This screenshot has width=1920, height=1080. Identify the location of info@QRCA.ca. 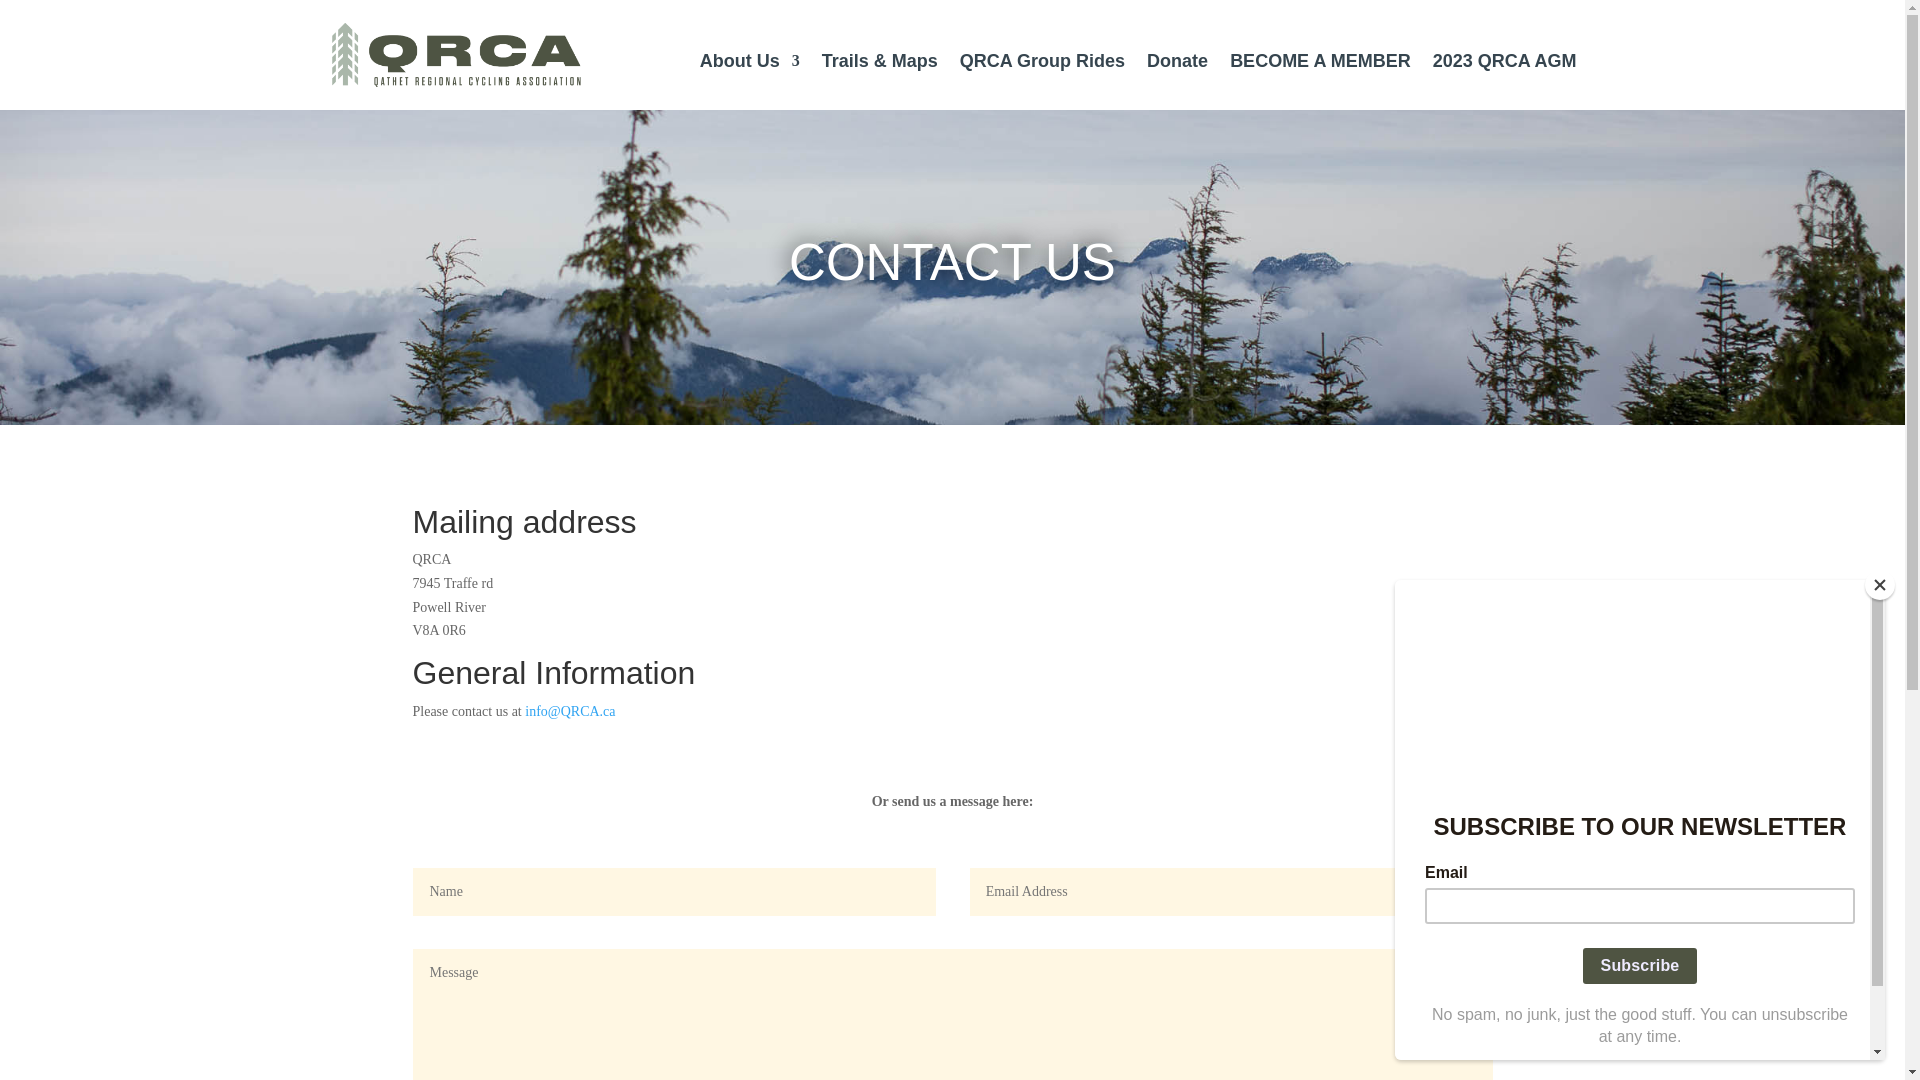
(570, 712).